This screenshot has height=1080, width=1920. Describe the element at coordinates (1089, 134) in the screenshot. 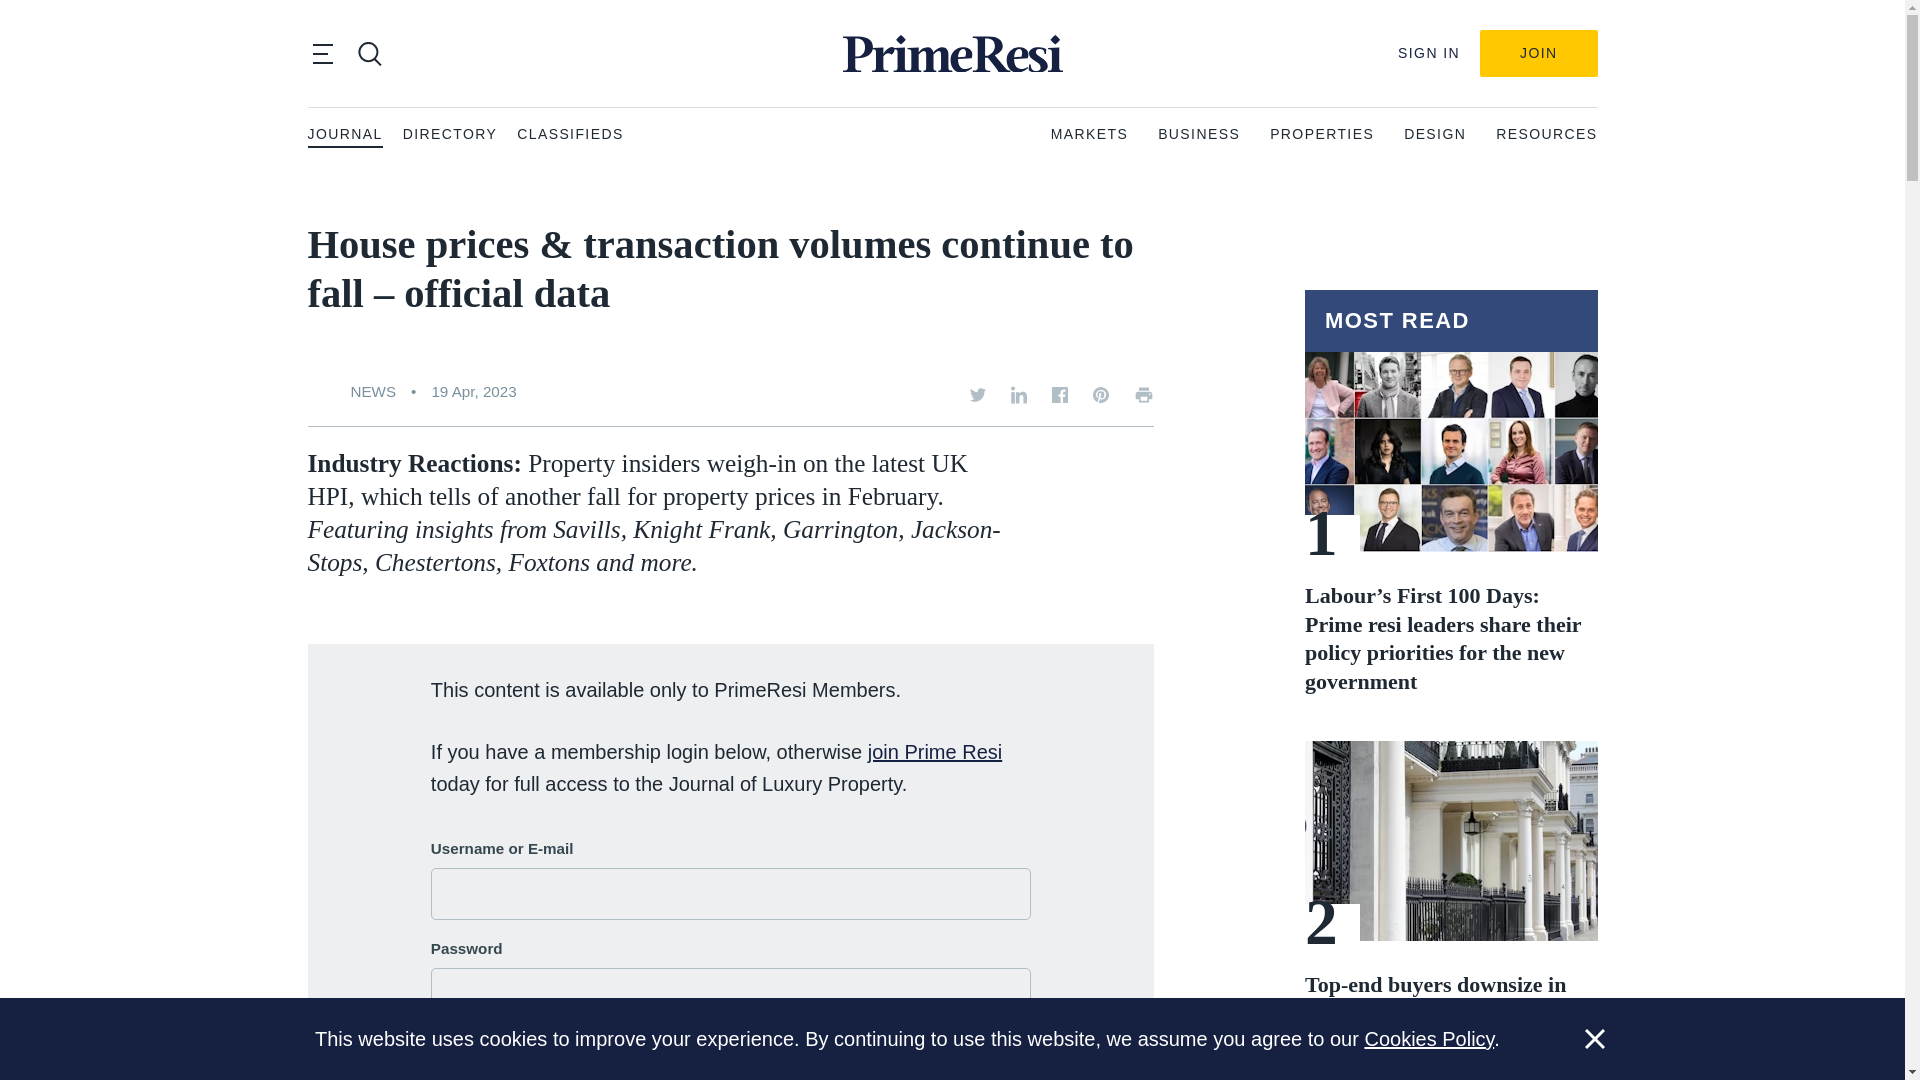

I see `MARKETS` at that location.